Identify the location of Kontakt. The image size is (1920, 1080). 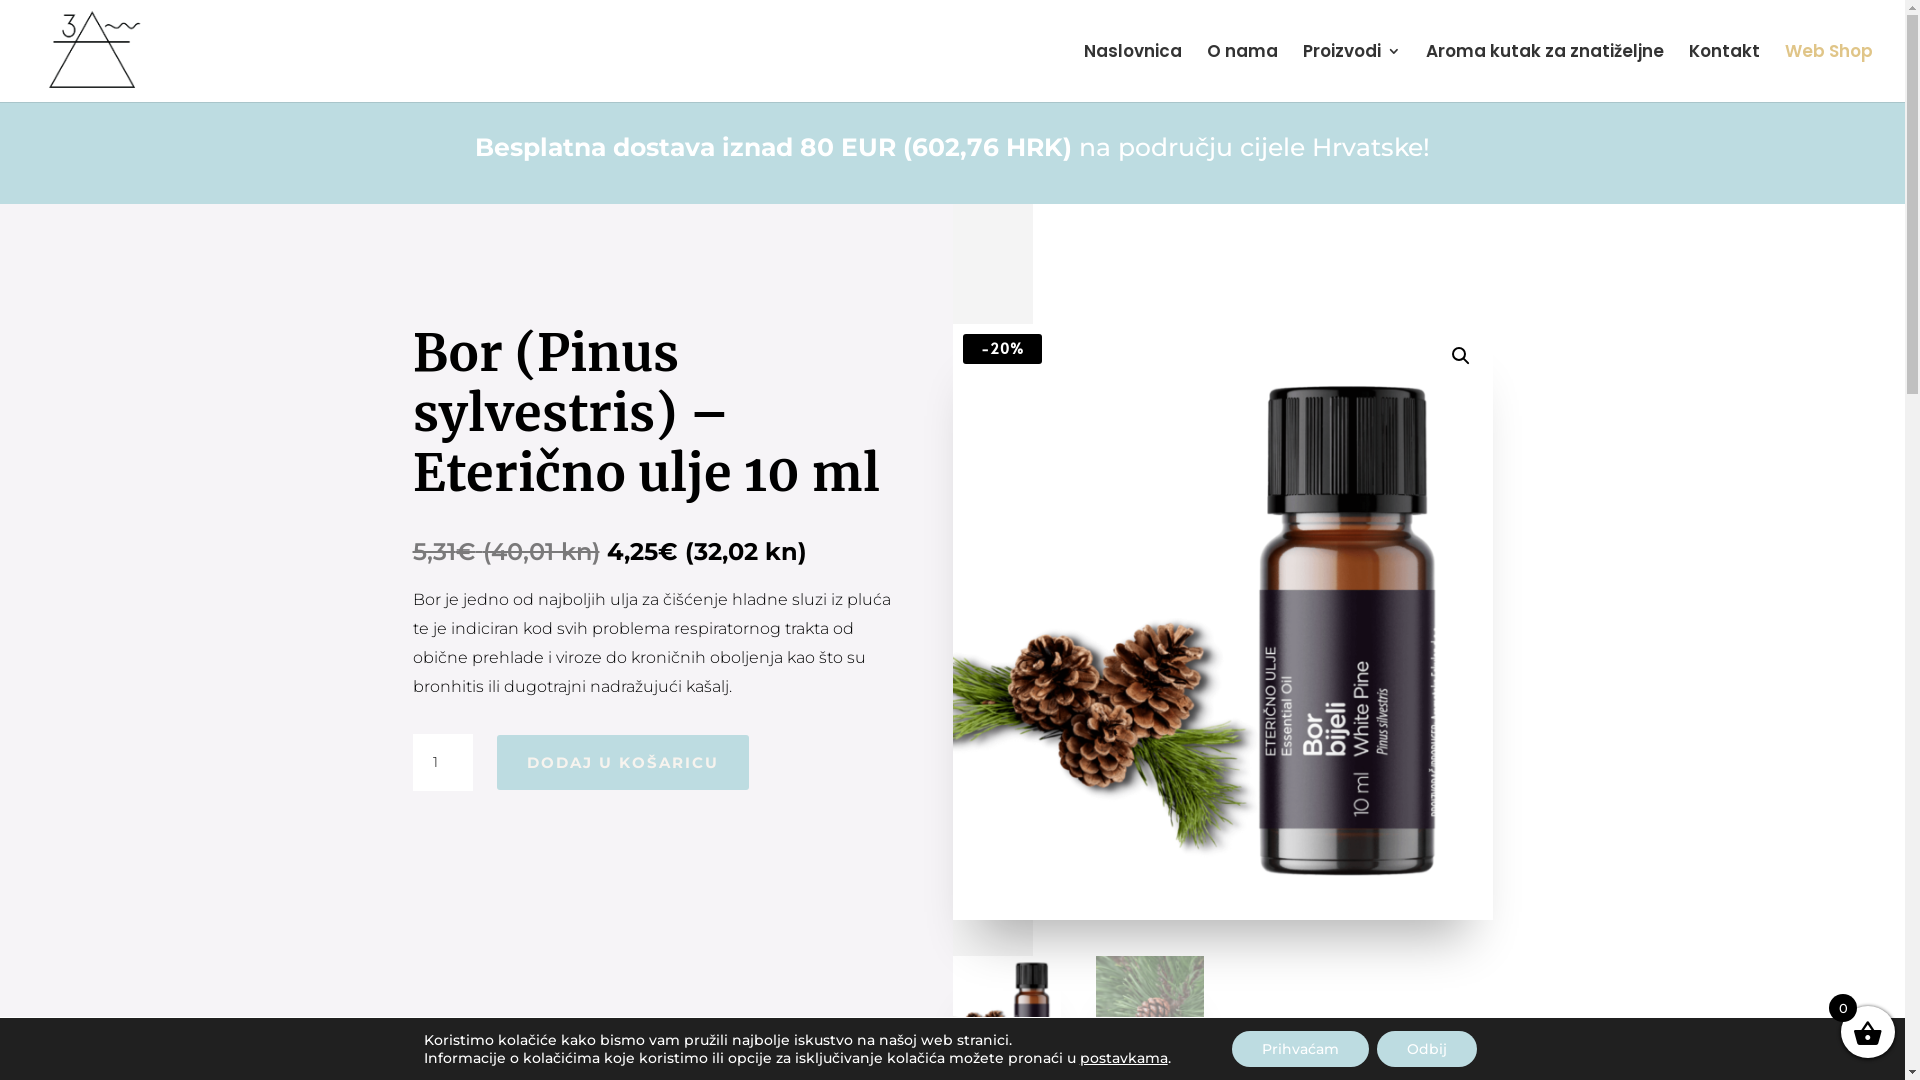
(1724, 73).